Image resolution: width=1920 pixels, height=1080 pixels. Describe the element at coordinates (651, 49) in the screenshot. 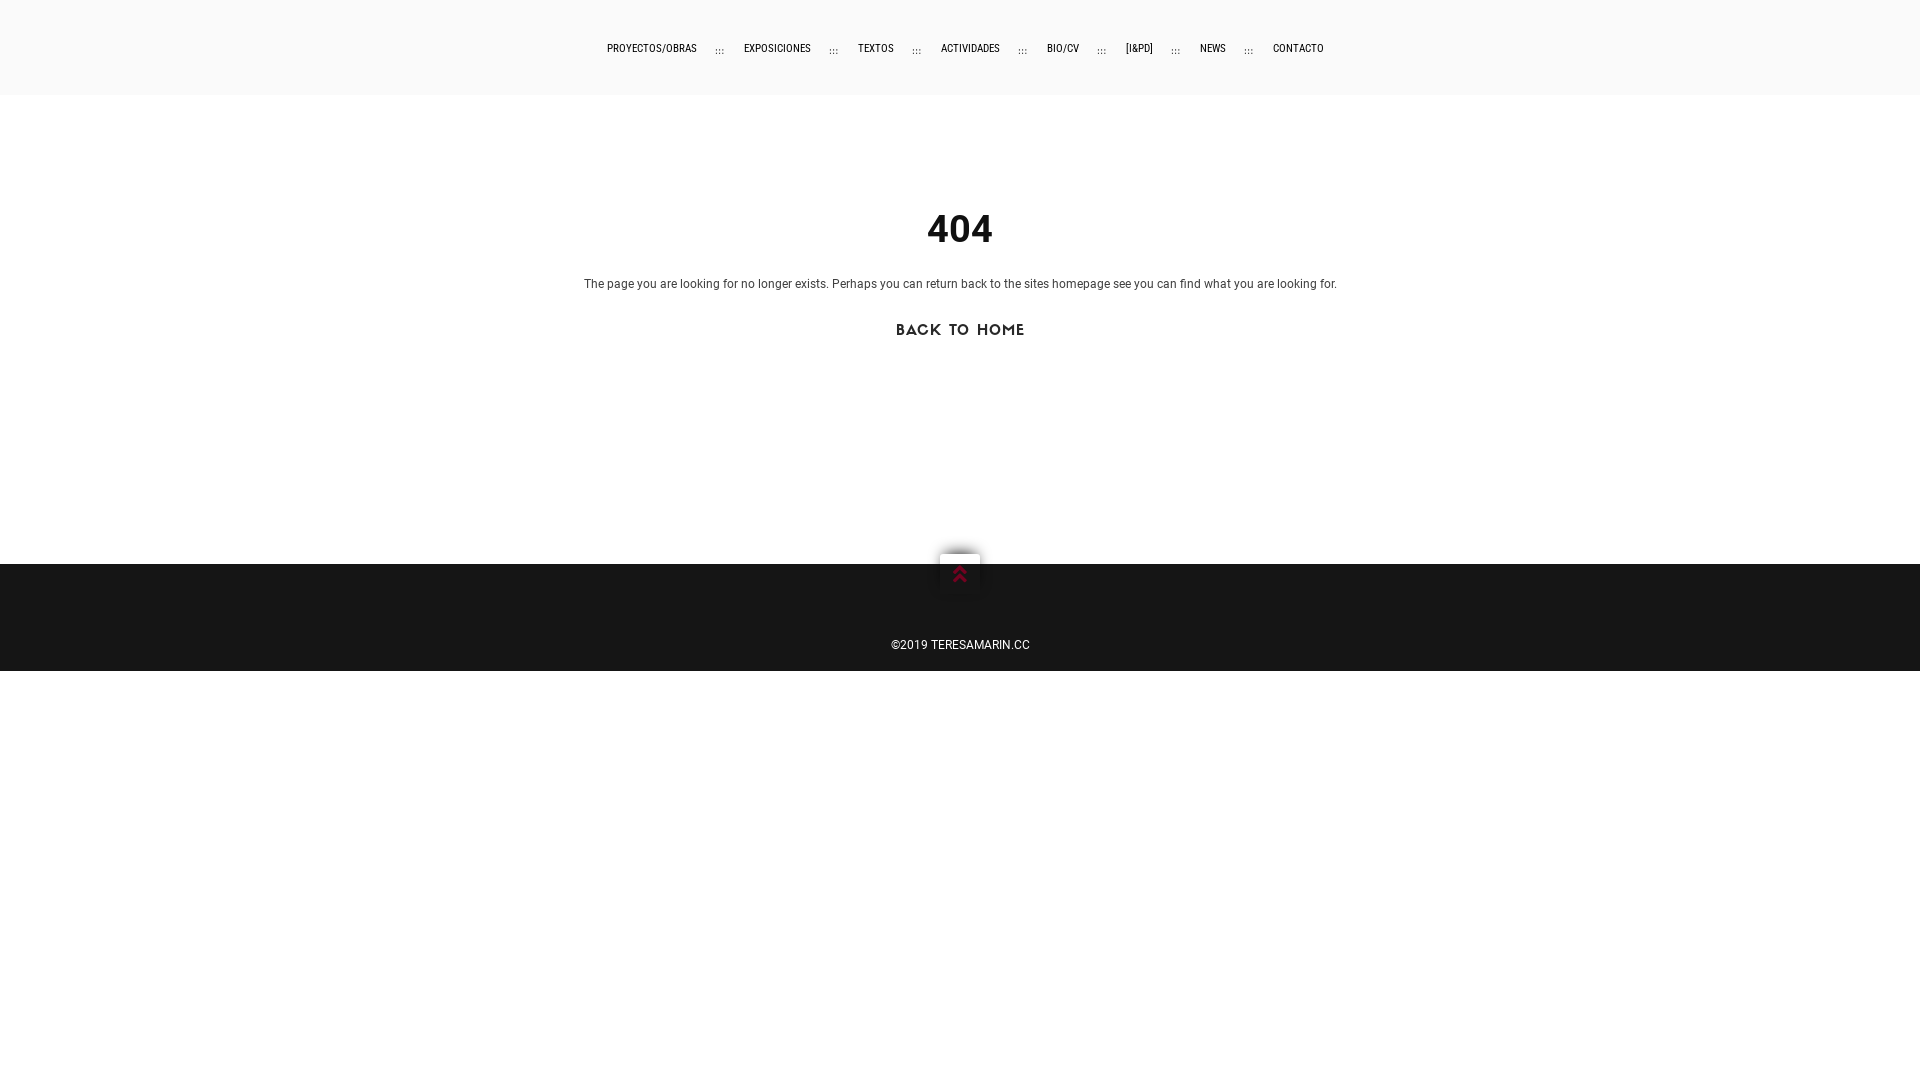

I see `PROYECTOS/OBRAS` at that location.